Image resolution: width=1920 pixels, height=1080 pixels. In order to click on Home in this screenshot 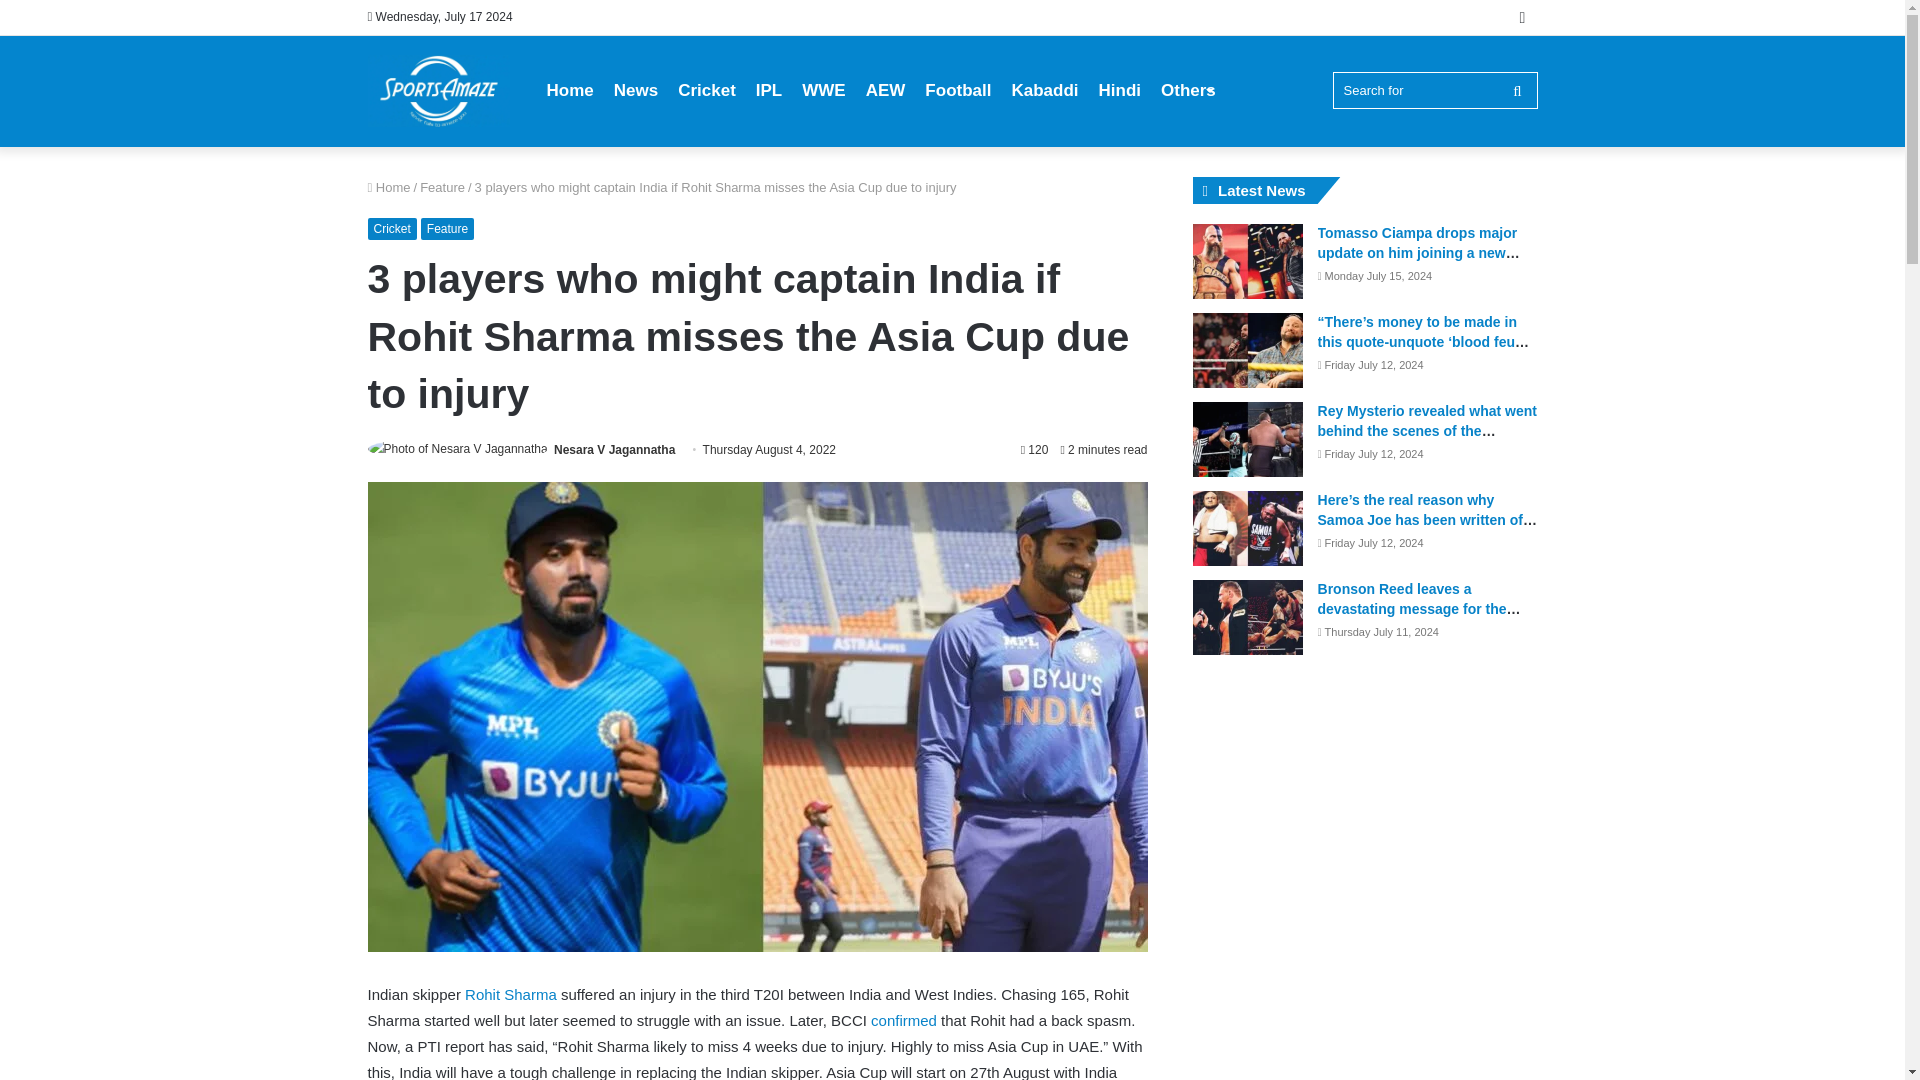, I will do `click(389, 188)`.